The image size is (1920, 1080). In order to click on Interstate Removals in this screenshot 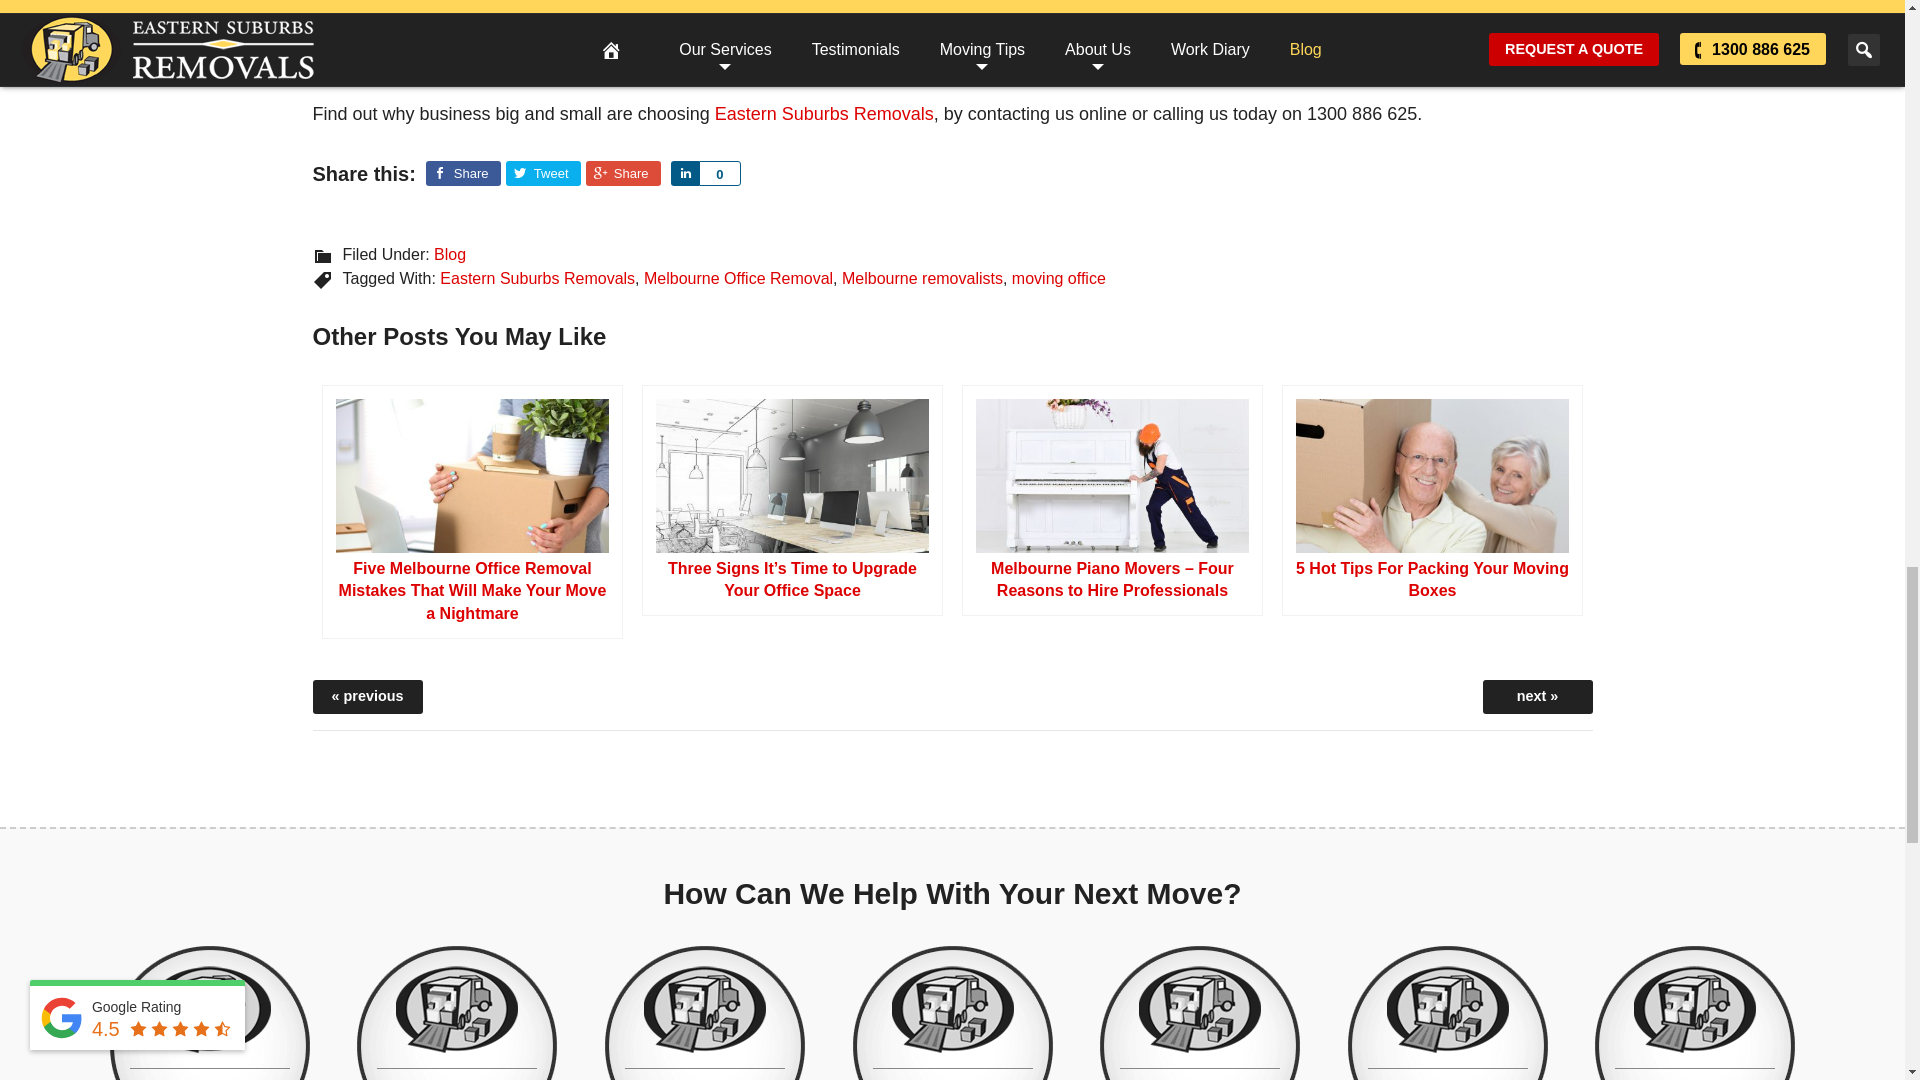, I will do `click(456, 1013)`.